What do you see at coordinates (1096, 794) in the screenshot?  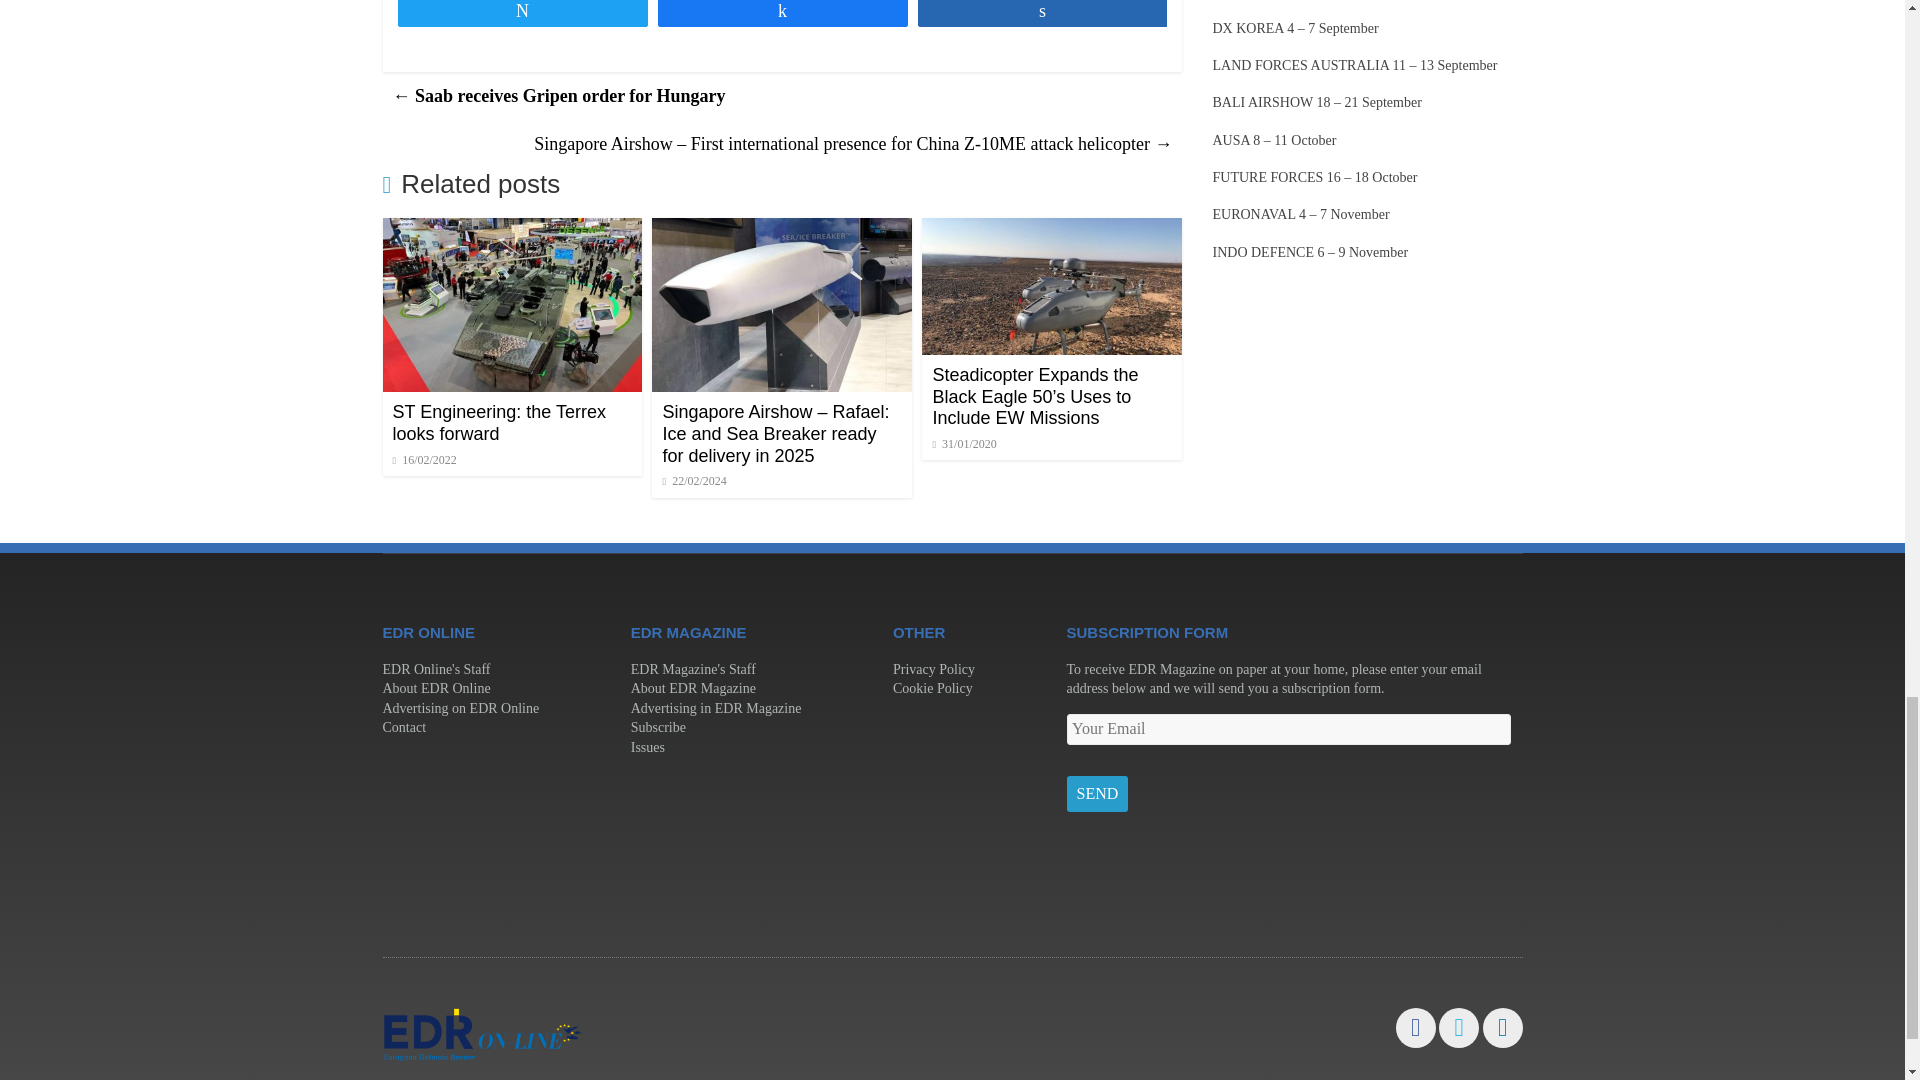 I see `SEND` at bounding box center [1096, 794].